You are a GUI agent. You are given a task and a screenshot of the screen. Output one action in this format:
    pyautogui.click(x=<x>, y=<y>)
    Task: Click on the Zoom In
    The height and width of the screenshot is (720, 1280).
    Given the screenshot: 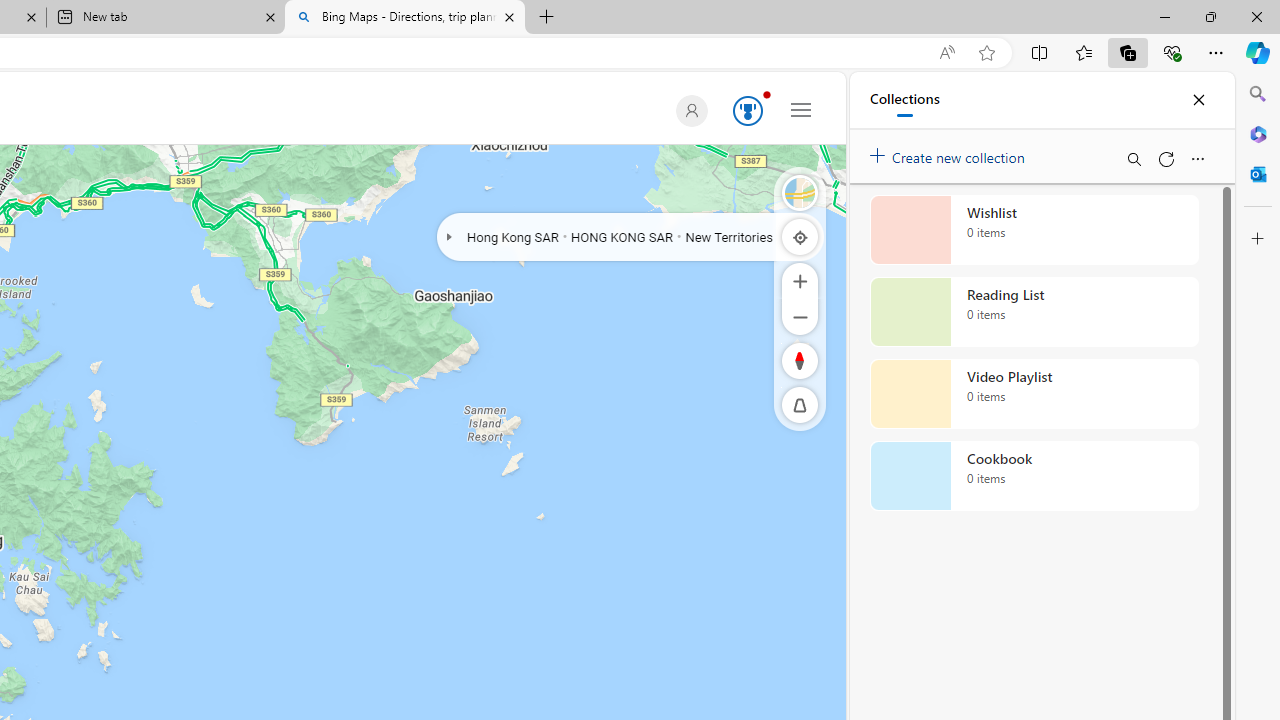 What is the action you would take?
    pyautogui.click(x=800, y=280)
    